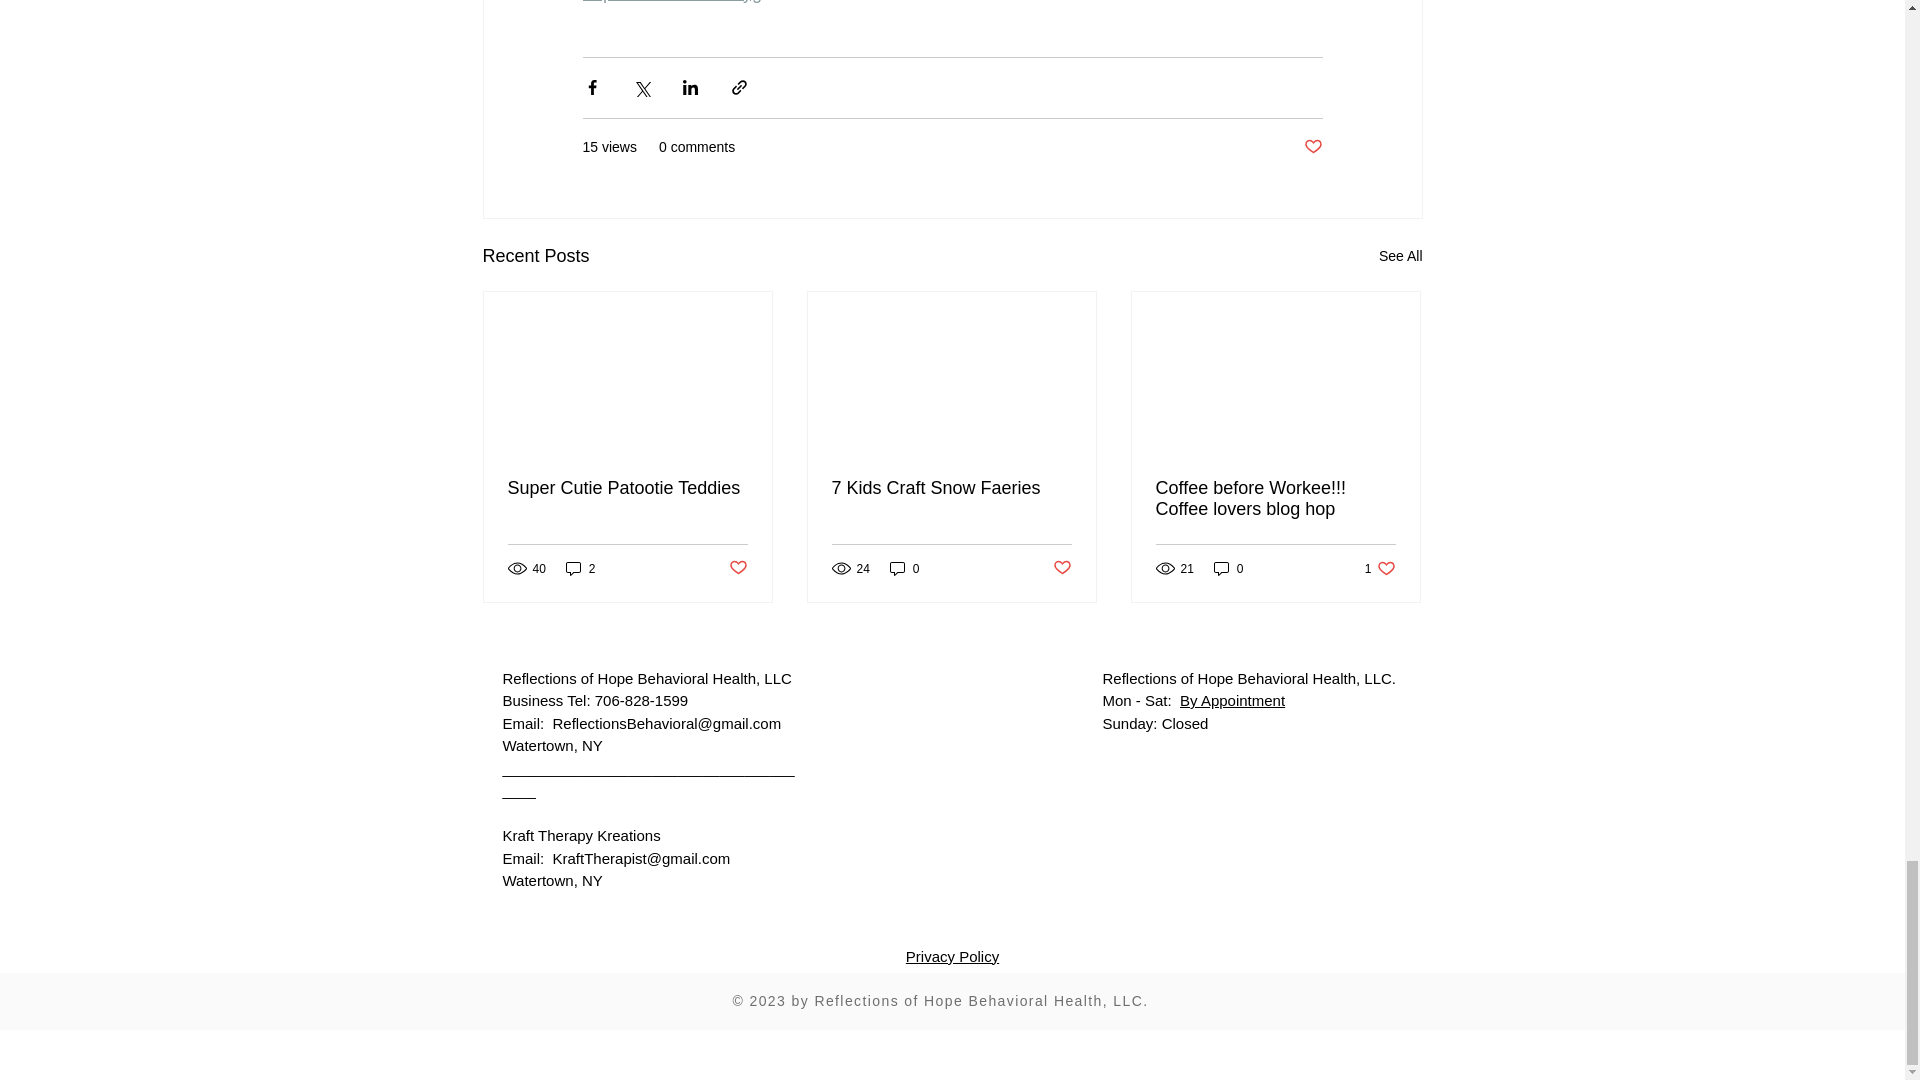  I want to click on Super Cutie Patootie Teddies, so click(628, 488).